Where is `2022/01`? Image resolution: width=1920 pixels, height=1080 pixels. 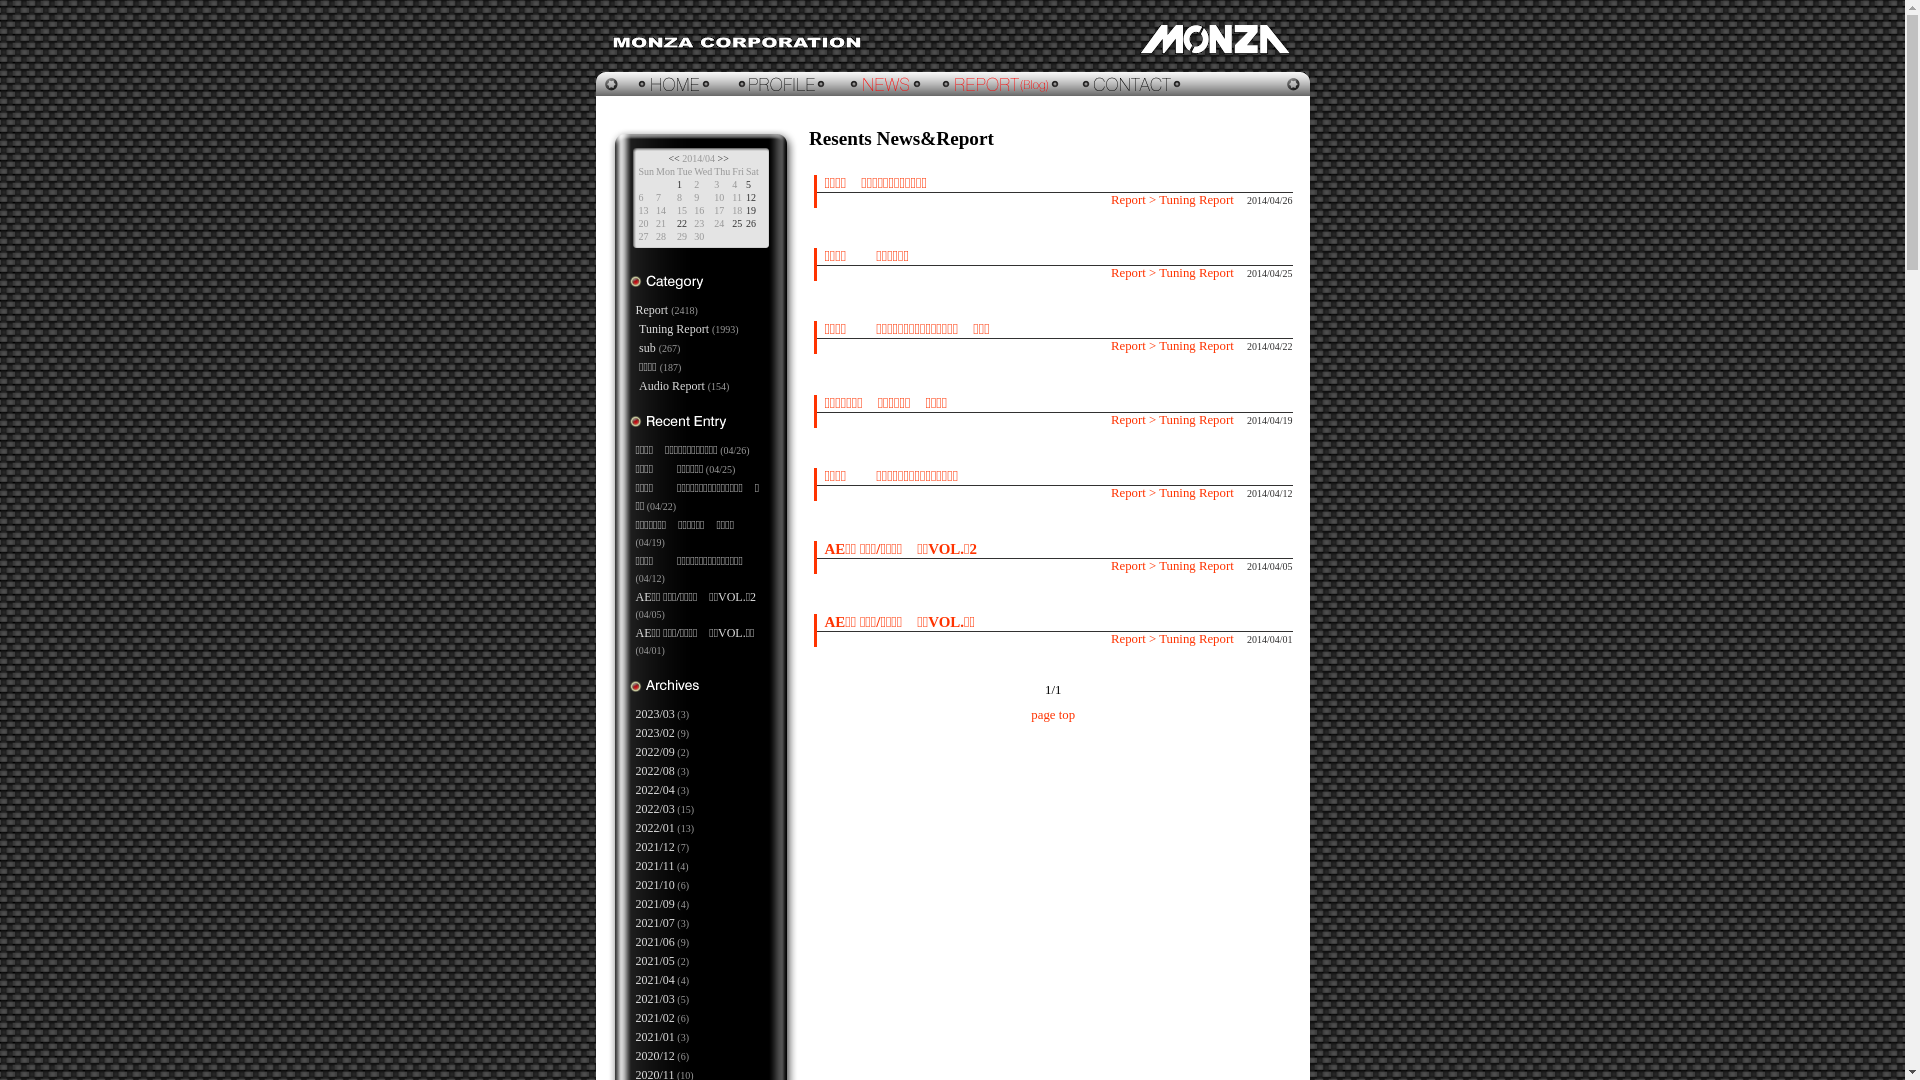 2022/01 is located at coordinates (656, 828).